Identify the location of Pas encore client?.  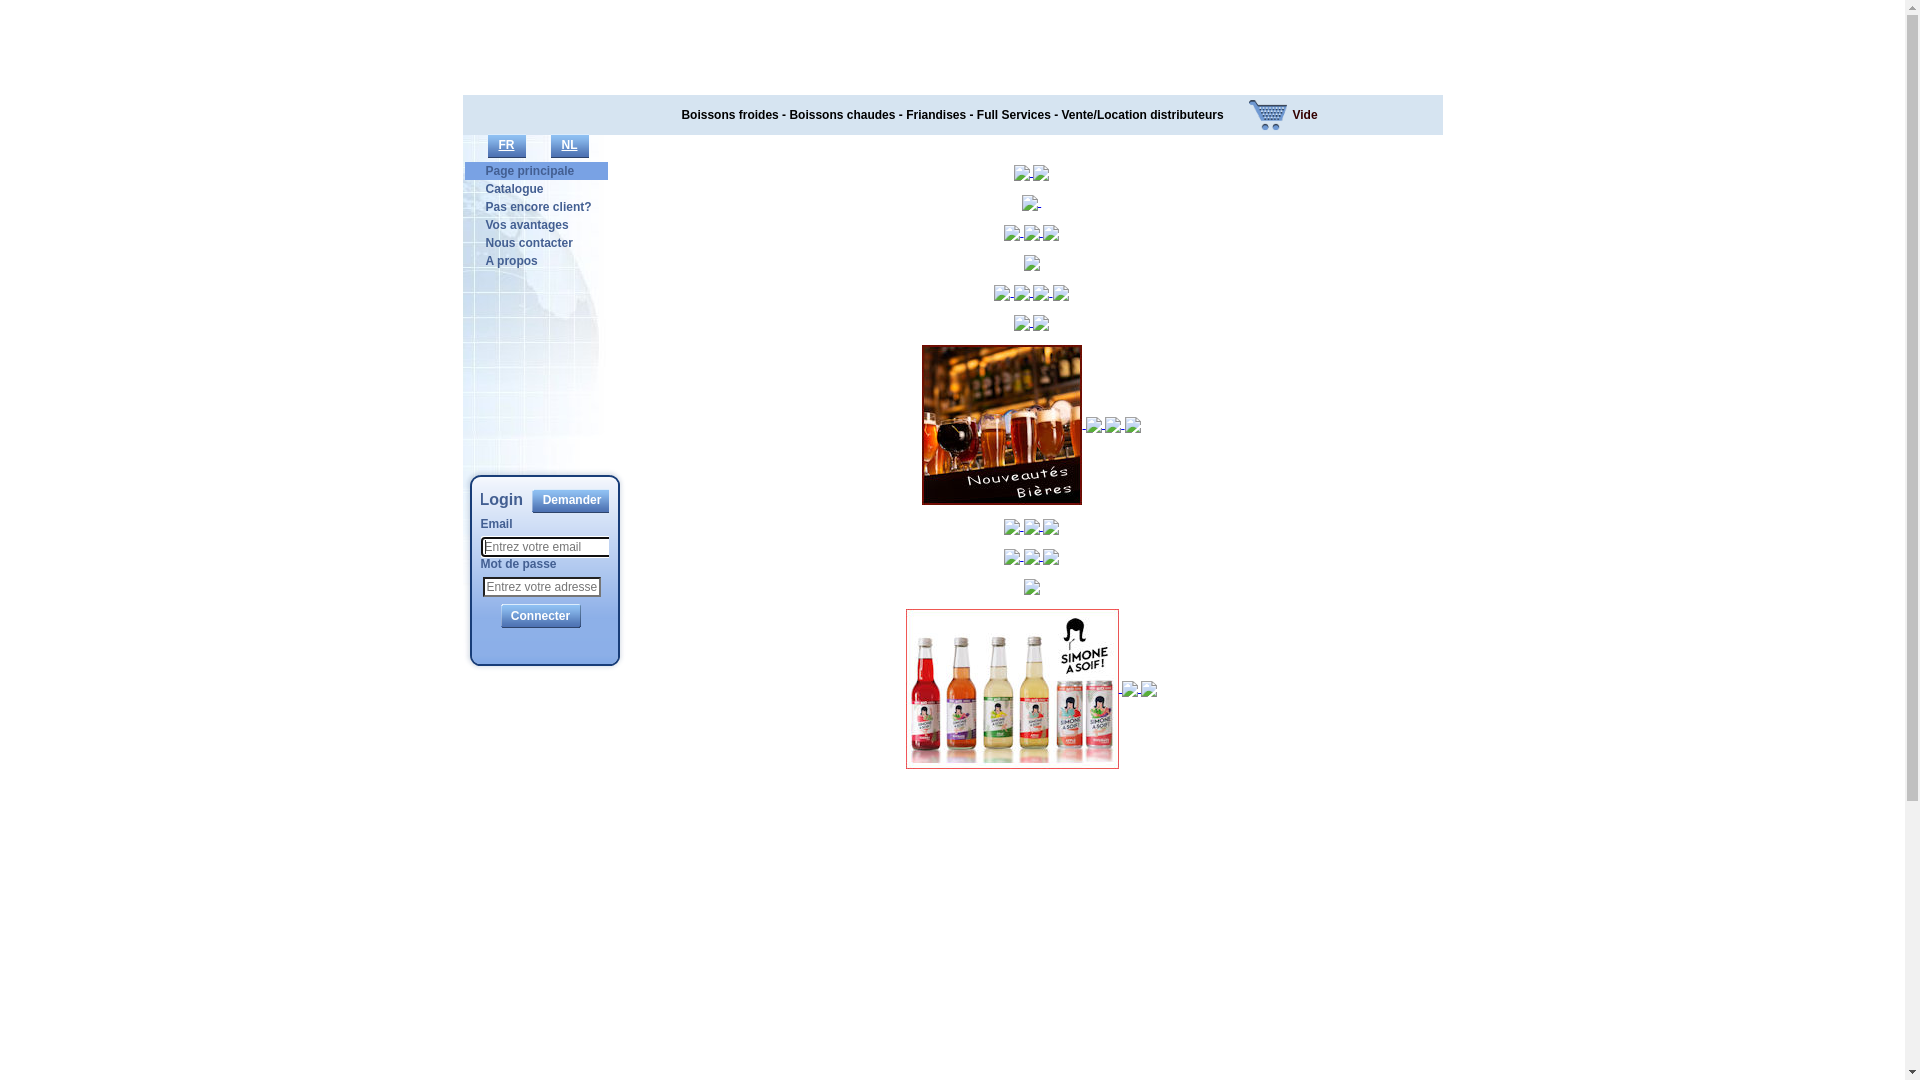
(539, 207).